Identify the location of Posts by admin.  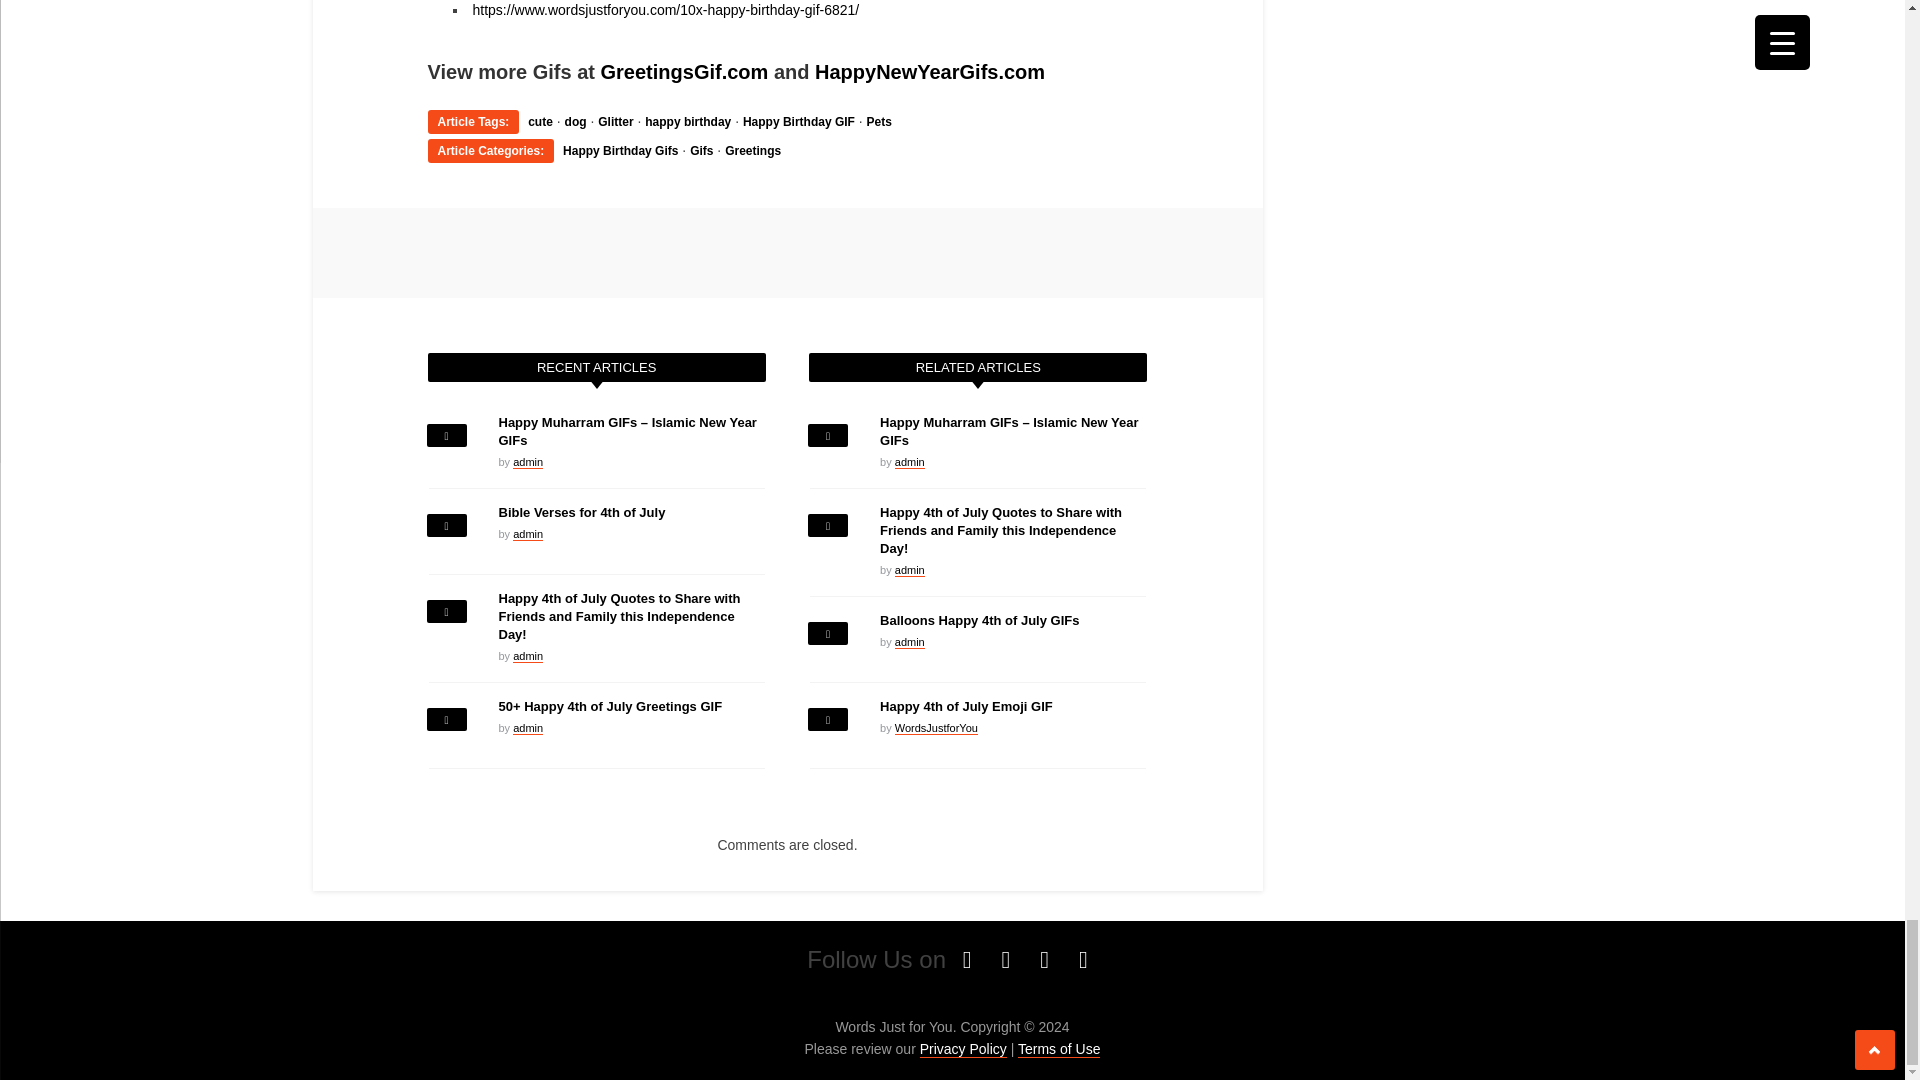
(528, 534).